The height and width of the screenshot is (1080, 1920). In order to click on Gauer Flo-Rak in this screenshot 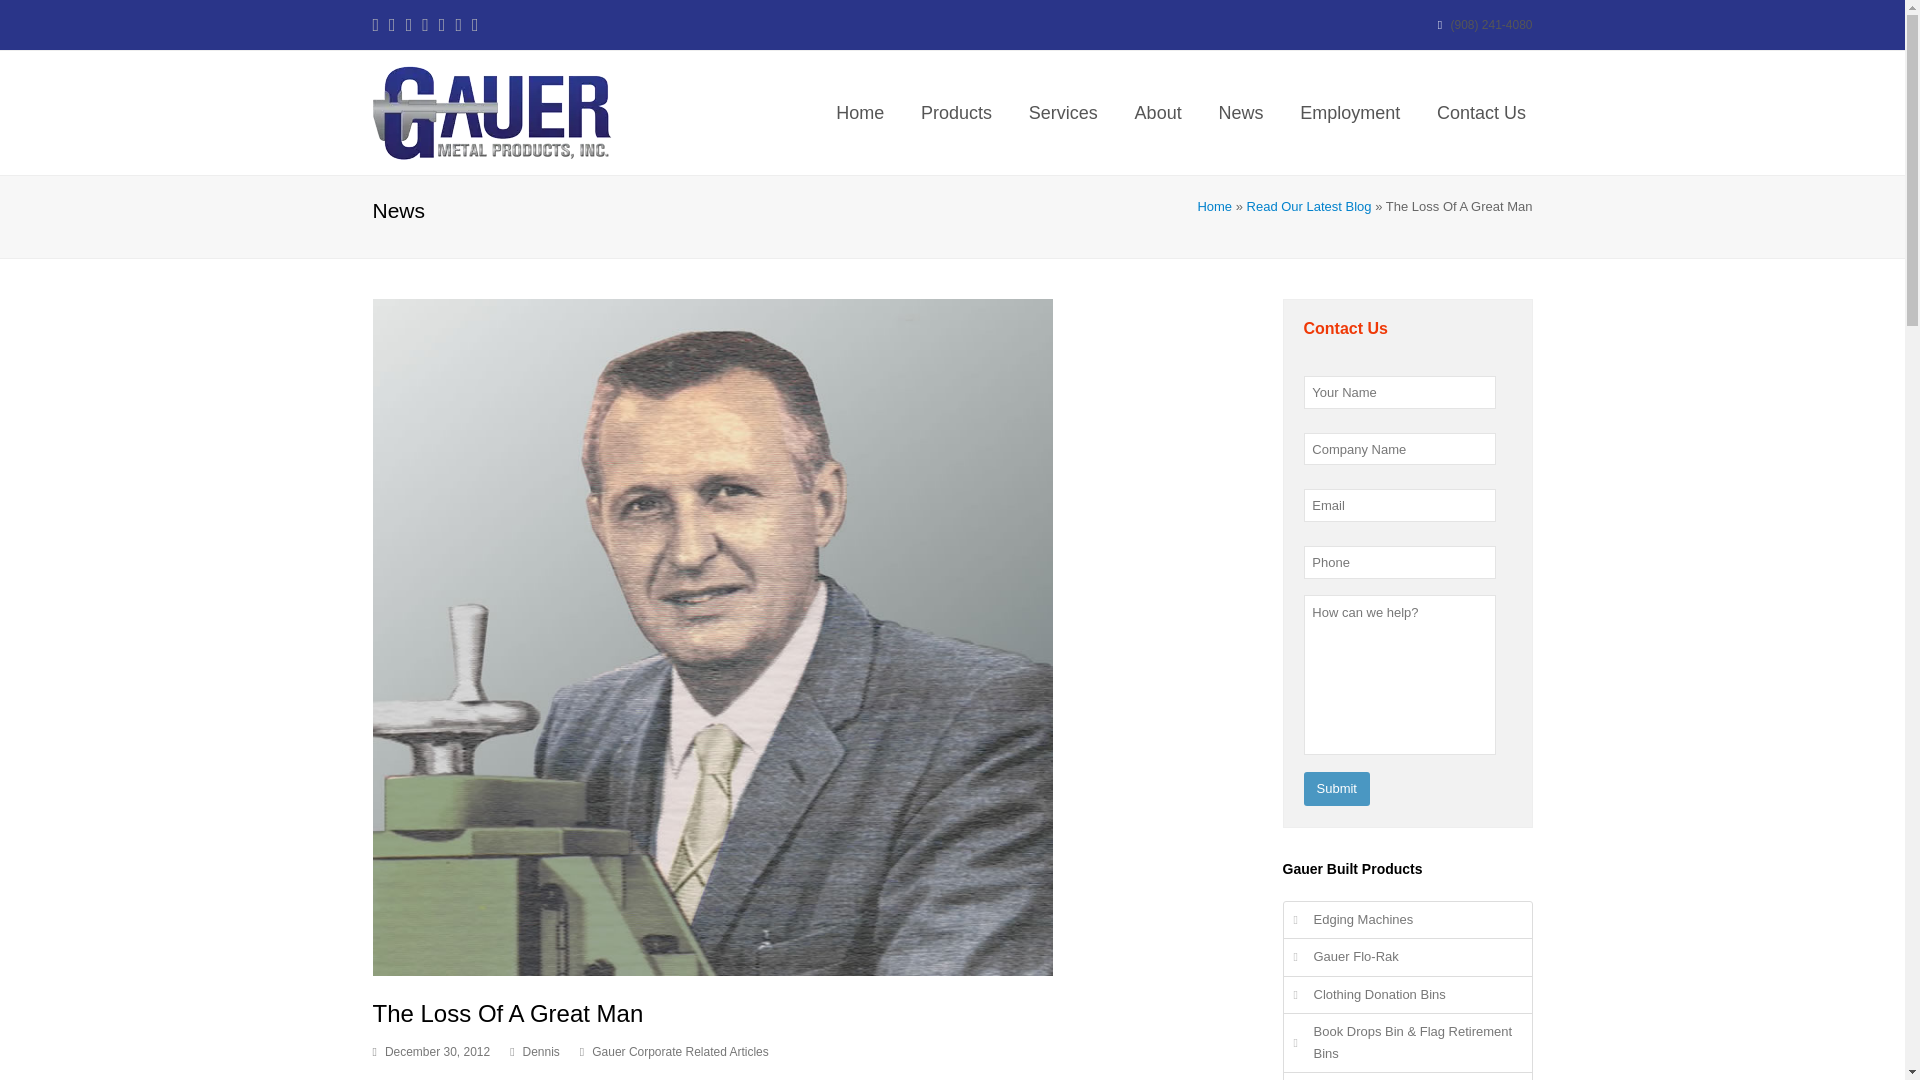, I will do `click(1408, 956)`.